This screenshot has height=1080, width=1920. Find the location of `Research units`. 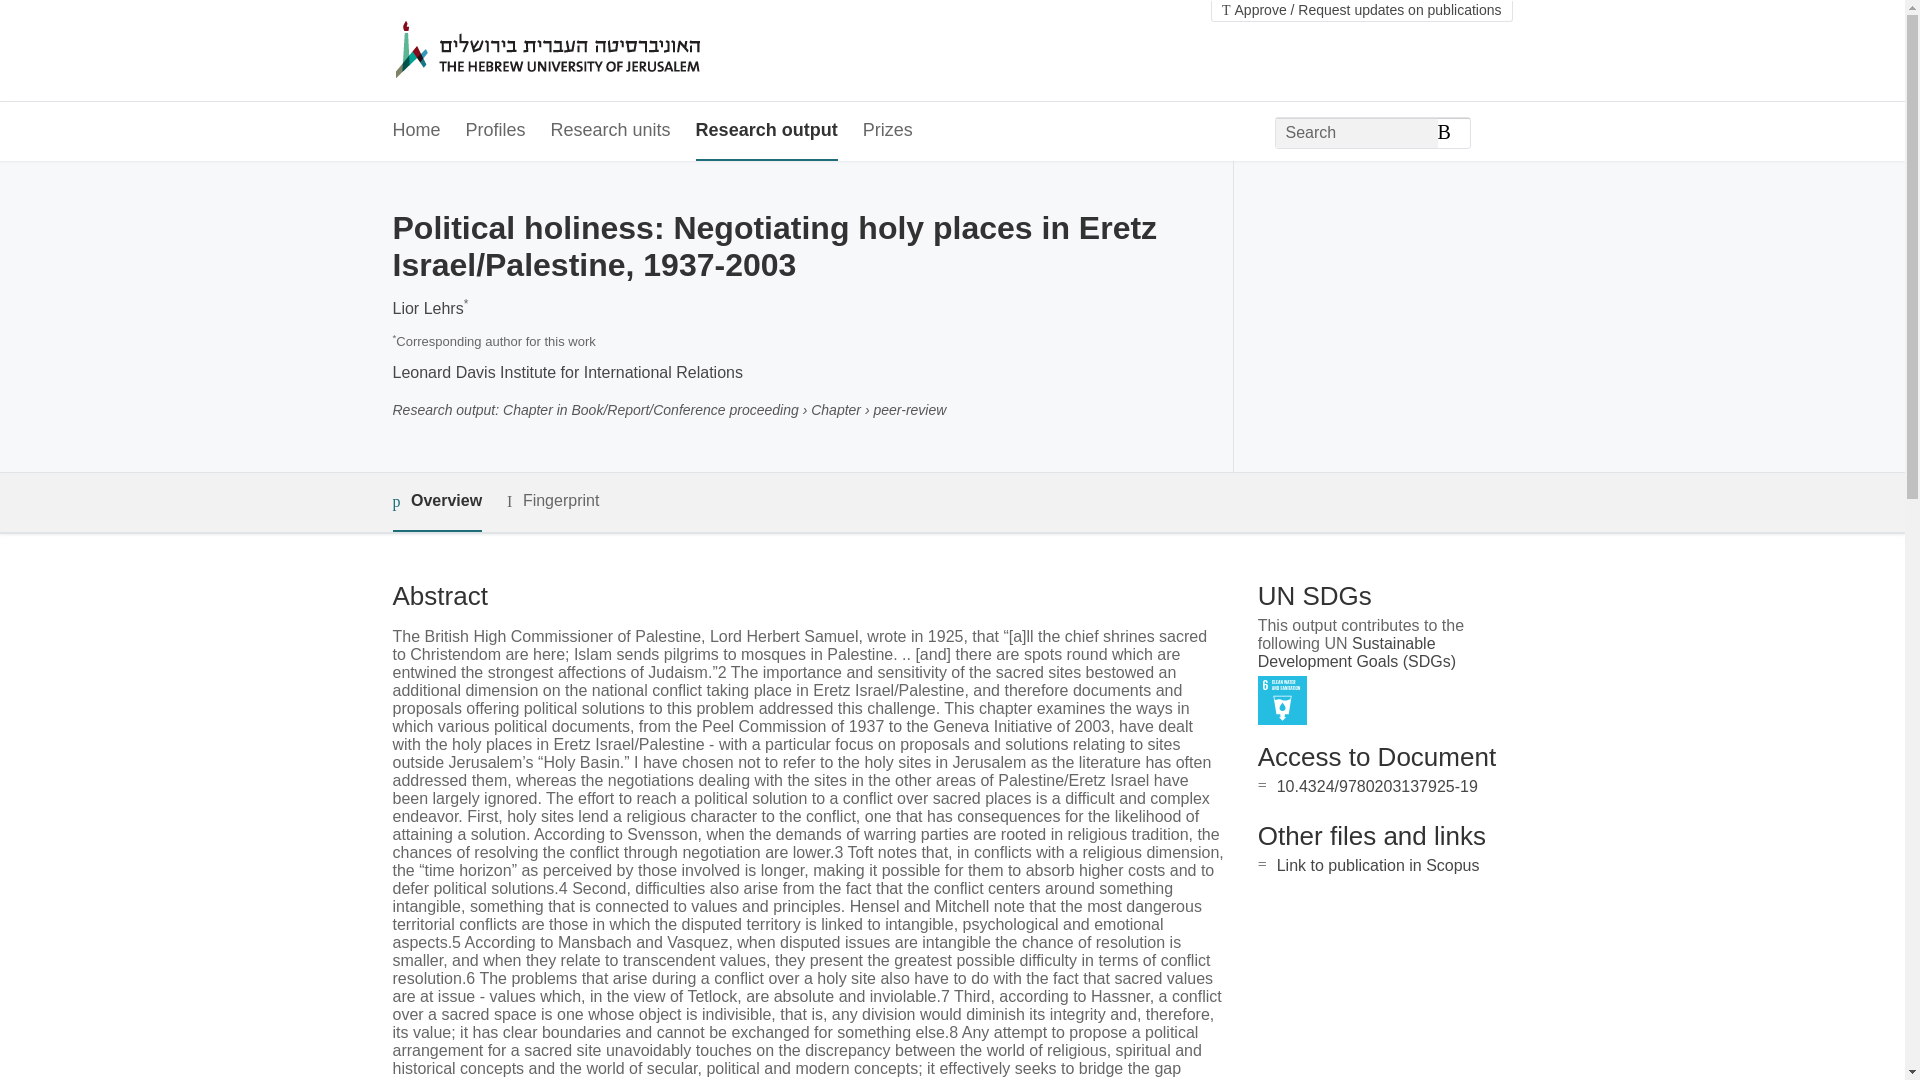

Research units is located at coordinates (610, 130).